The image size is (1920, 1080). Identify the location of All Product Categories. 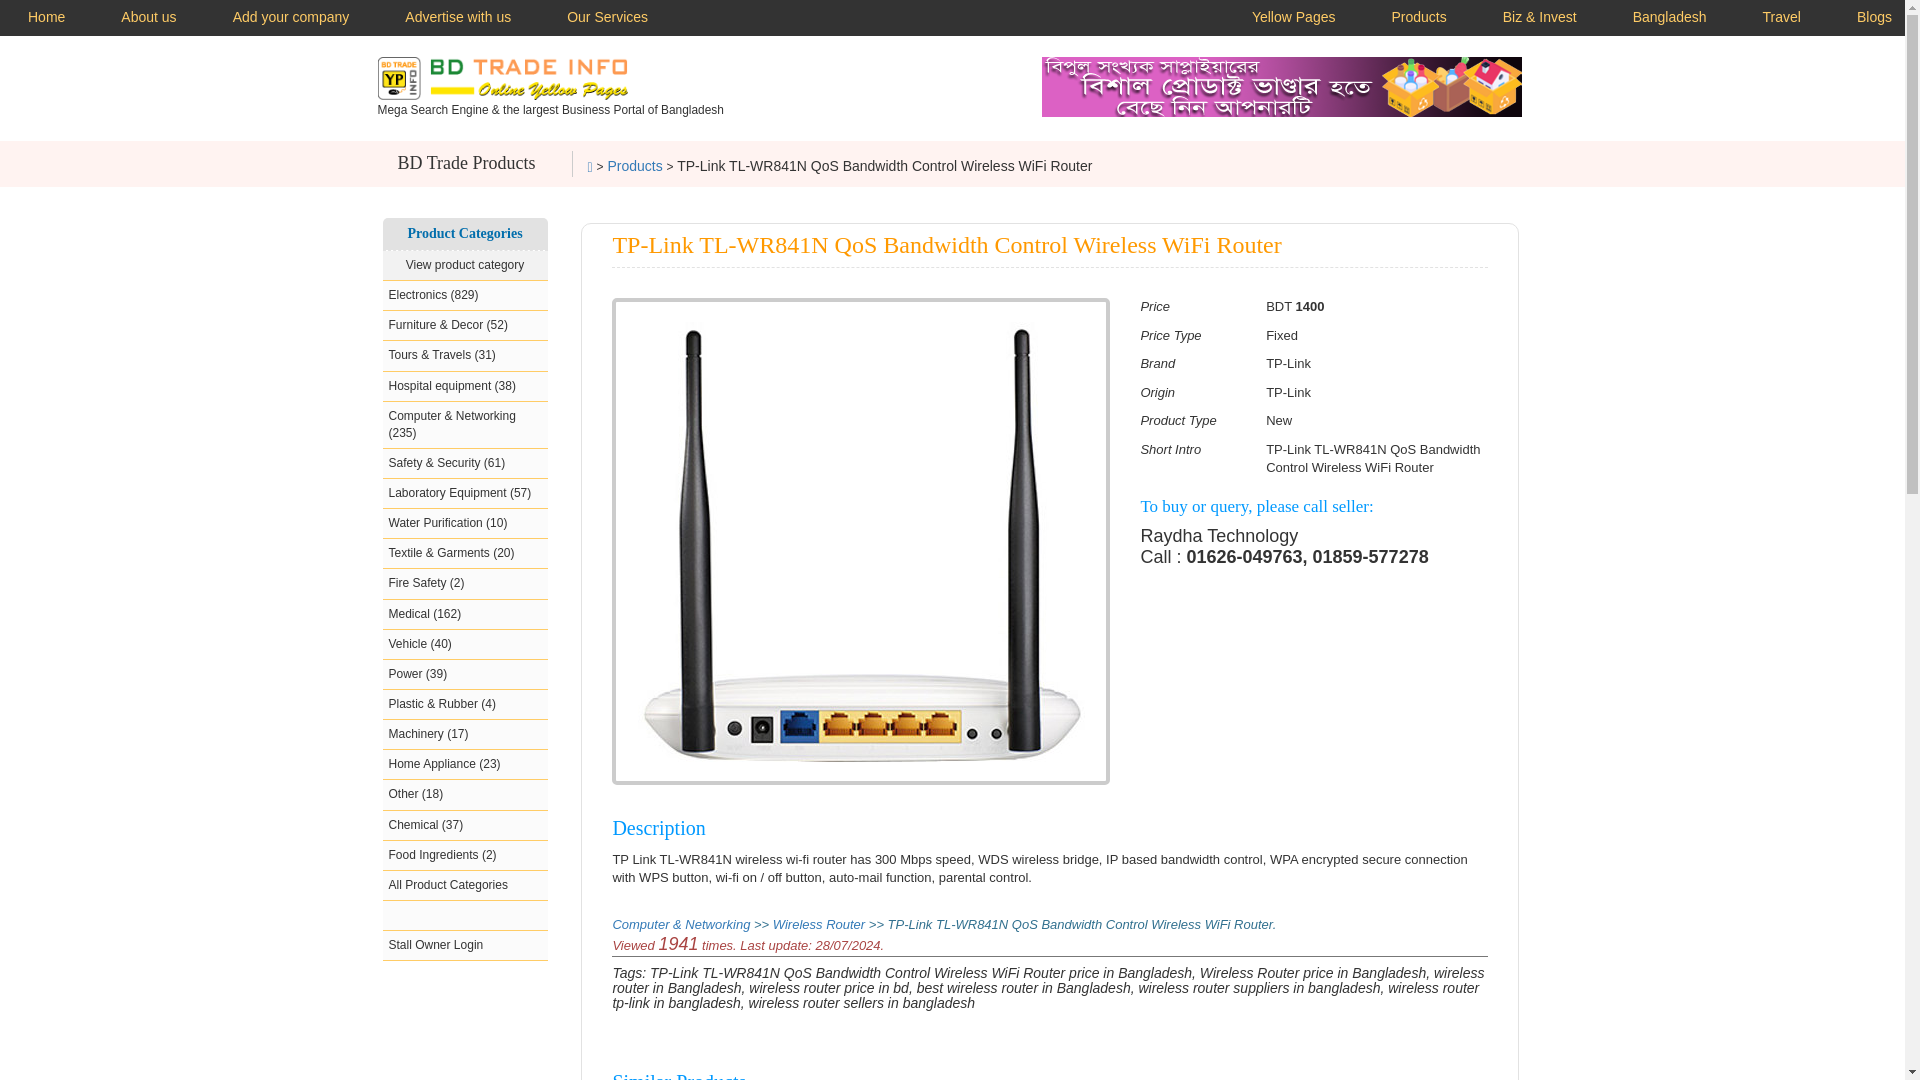
(464, 885).